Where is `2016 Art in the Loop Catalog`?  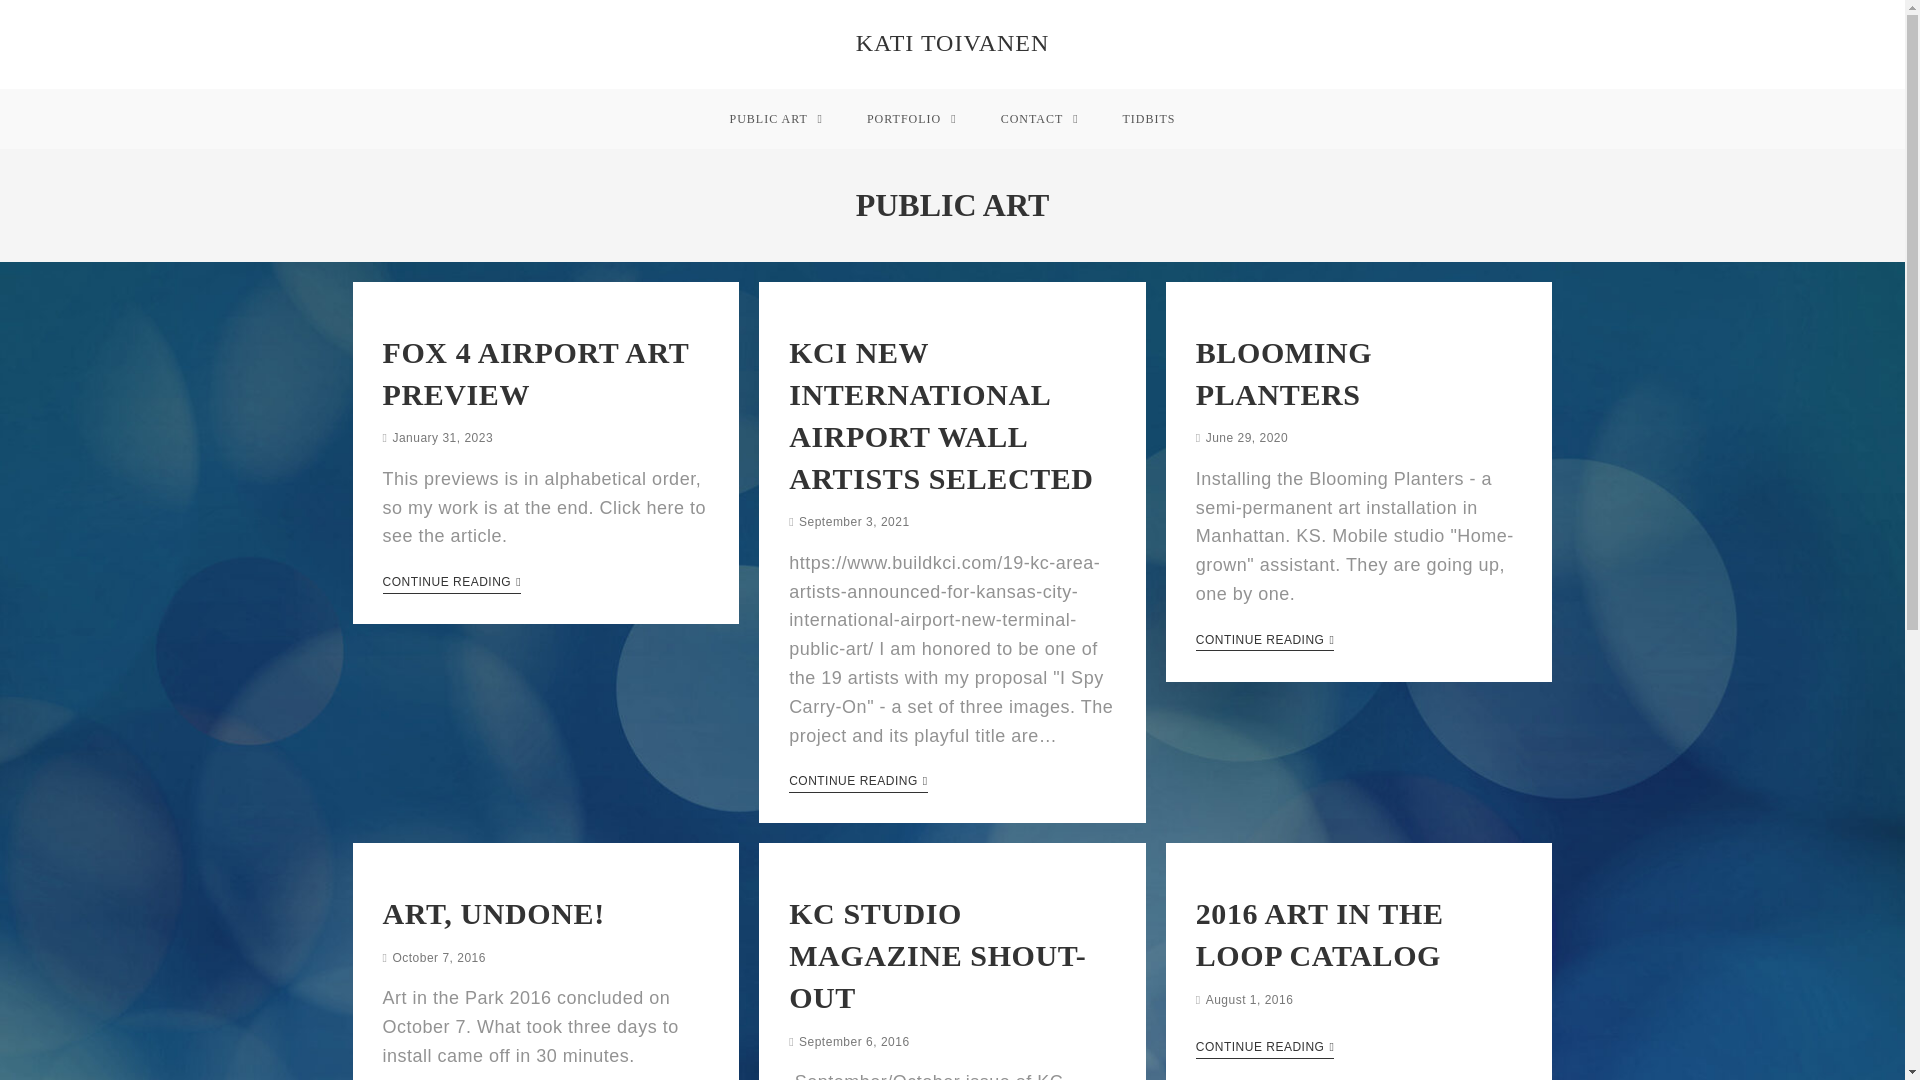 2016 Art in the Loop Catalog is located at coordinates (1320, 934).